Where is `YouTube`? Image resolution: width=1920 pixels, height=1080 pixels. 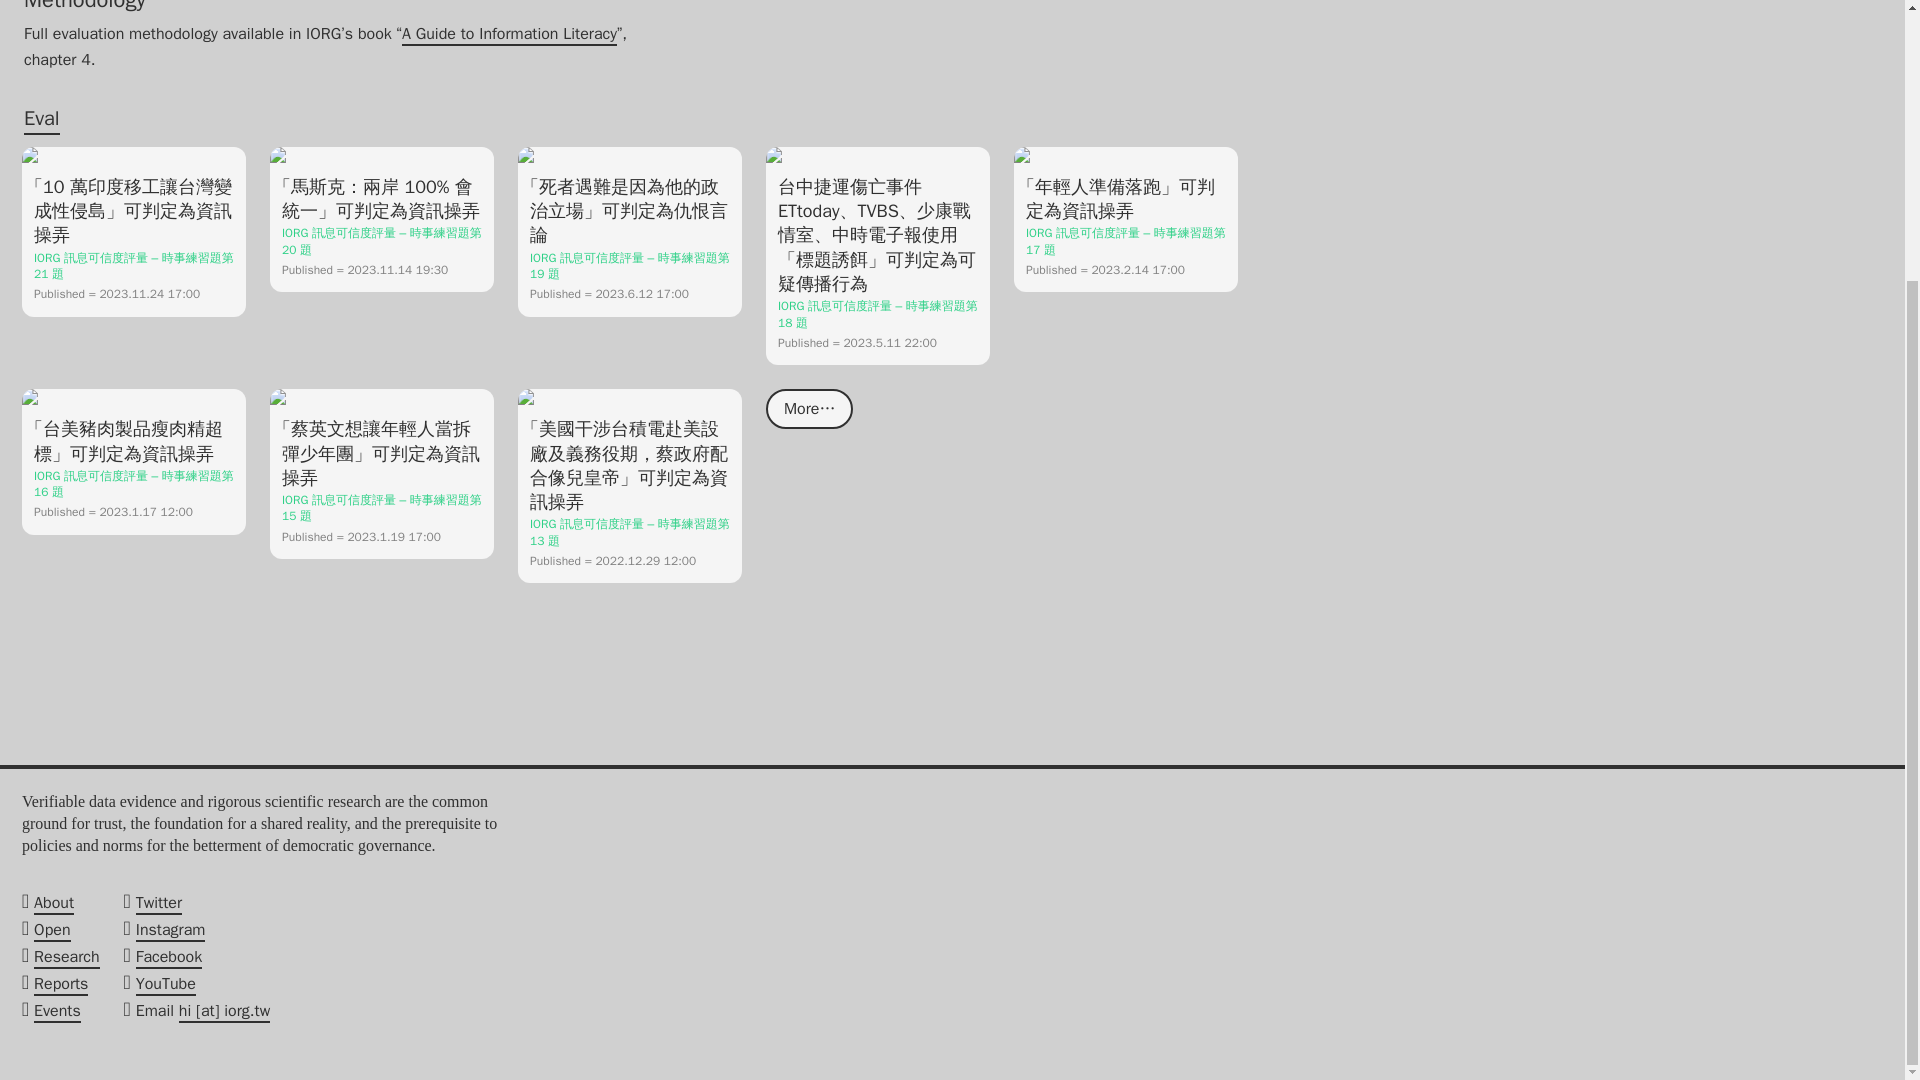
YouTube is located at coordinates (166, 984).